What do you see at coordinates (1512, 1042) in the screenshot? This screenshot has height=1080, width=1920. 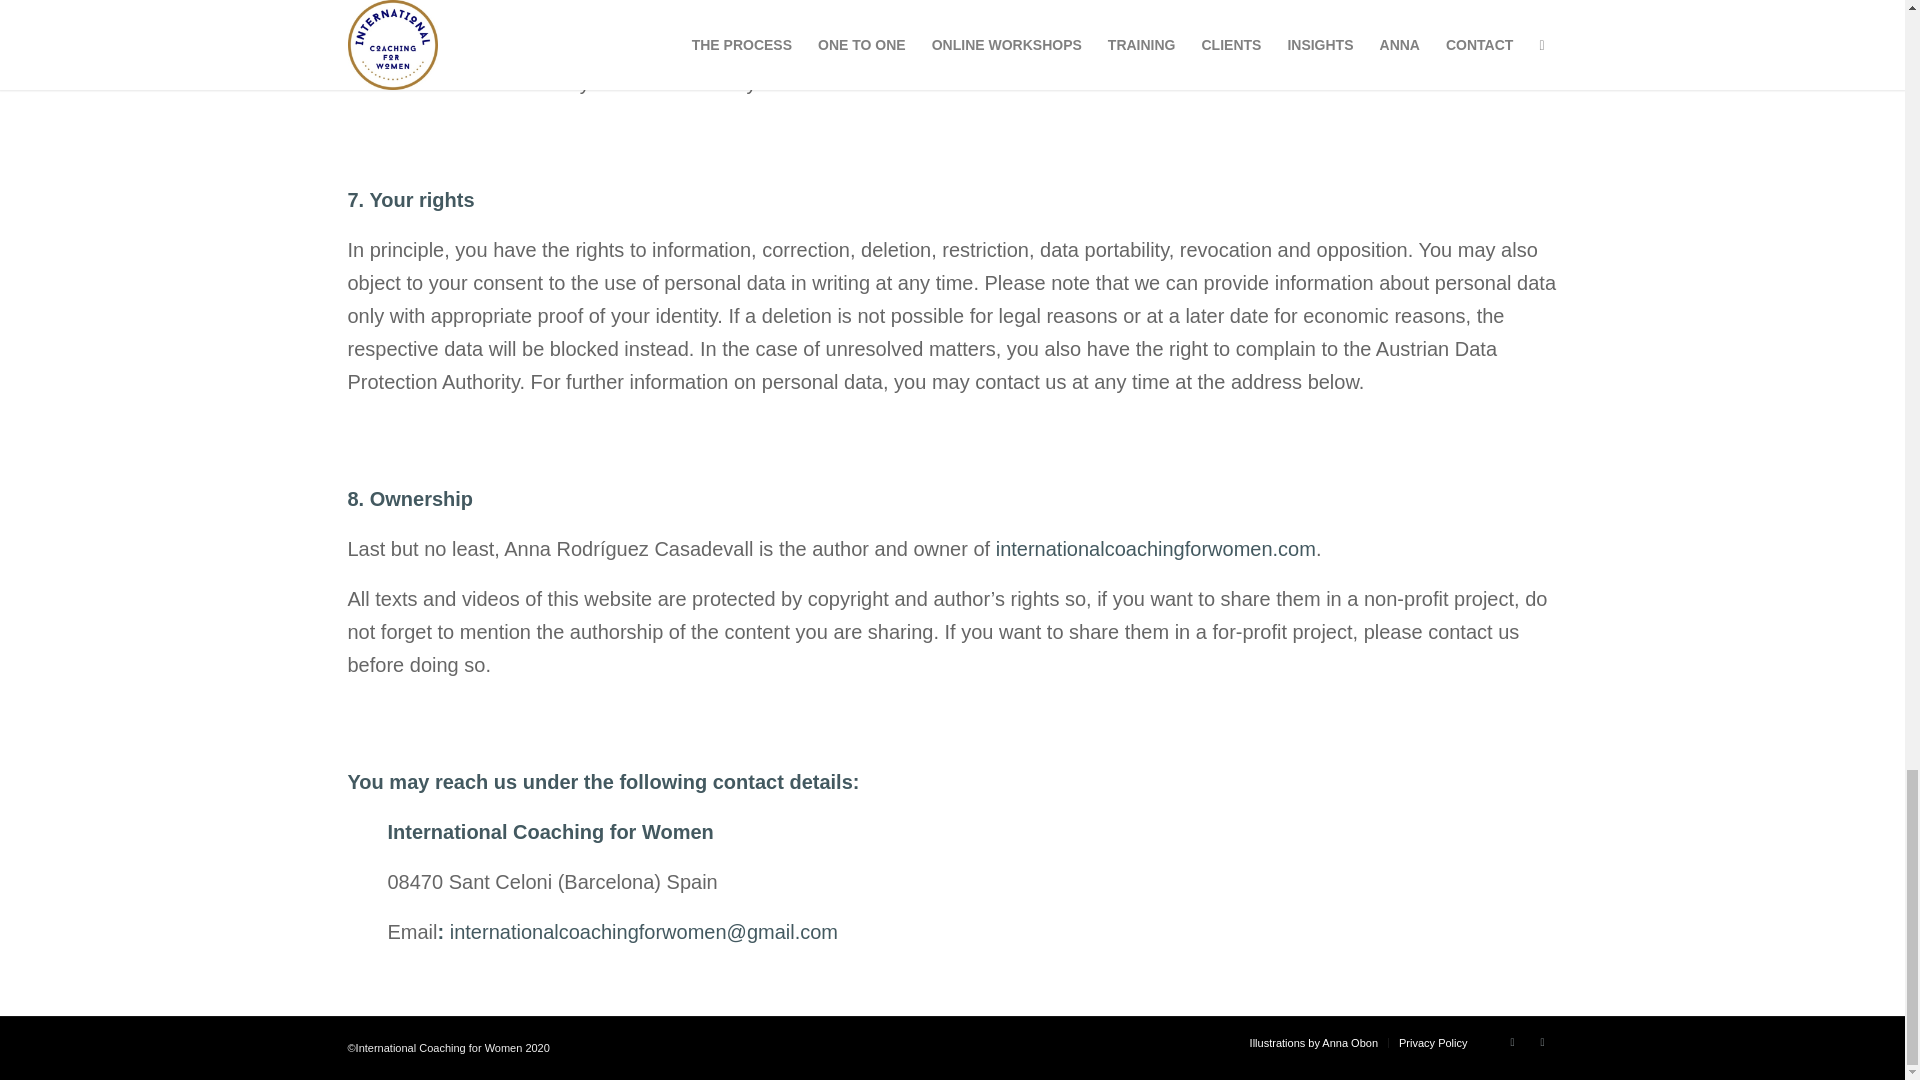 I see `LinkedIn` at bounding box center [1512, 1042].